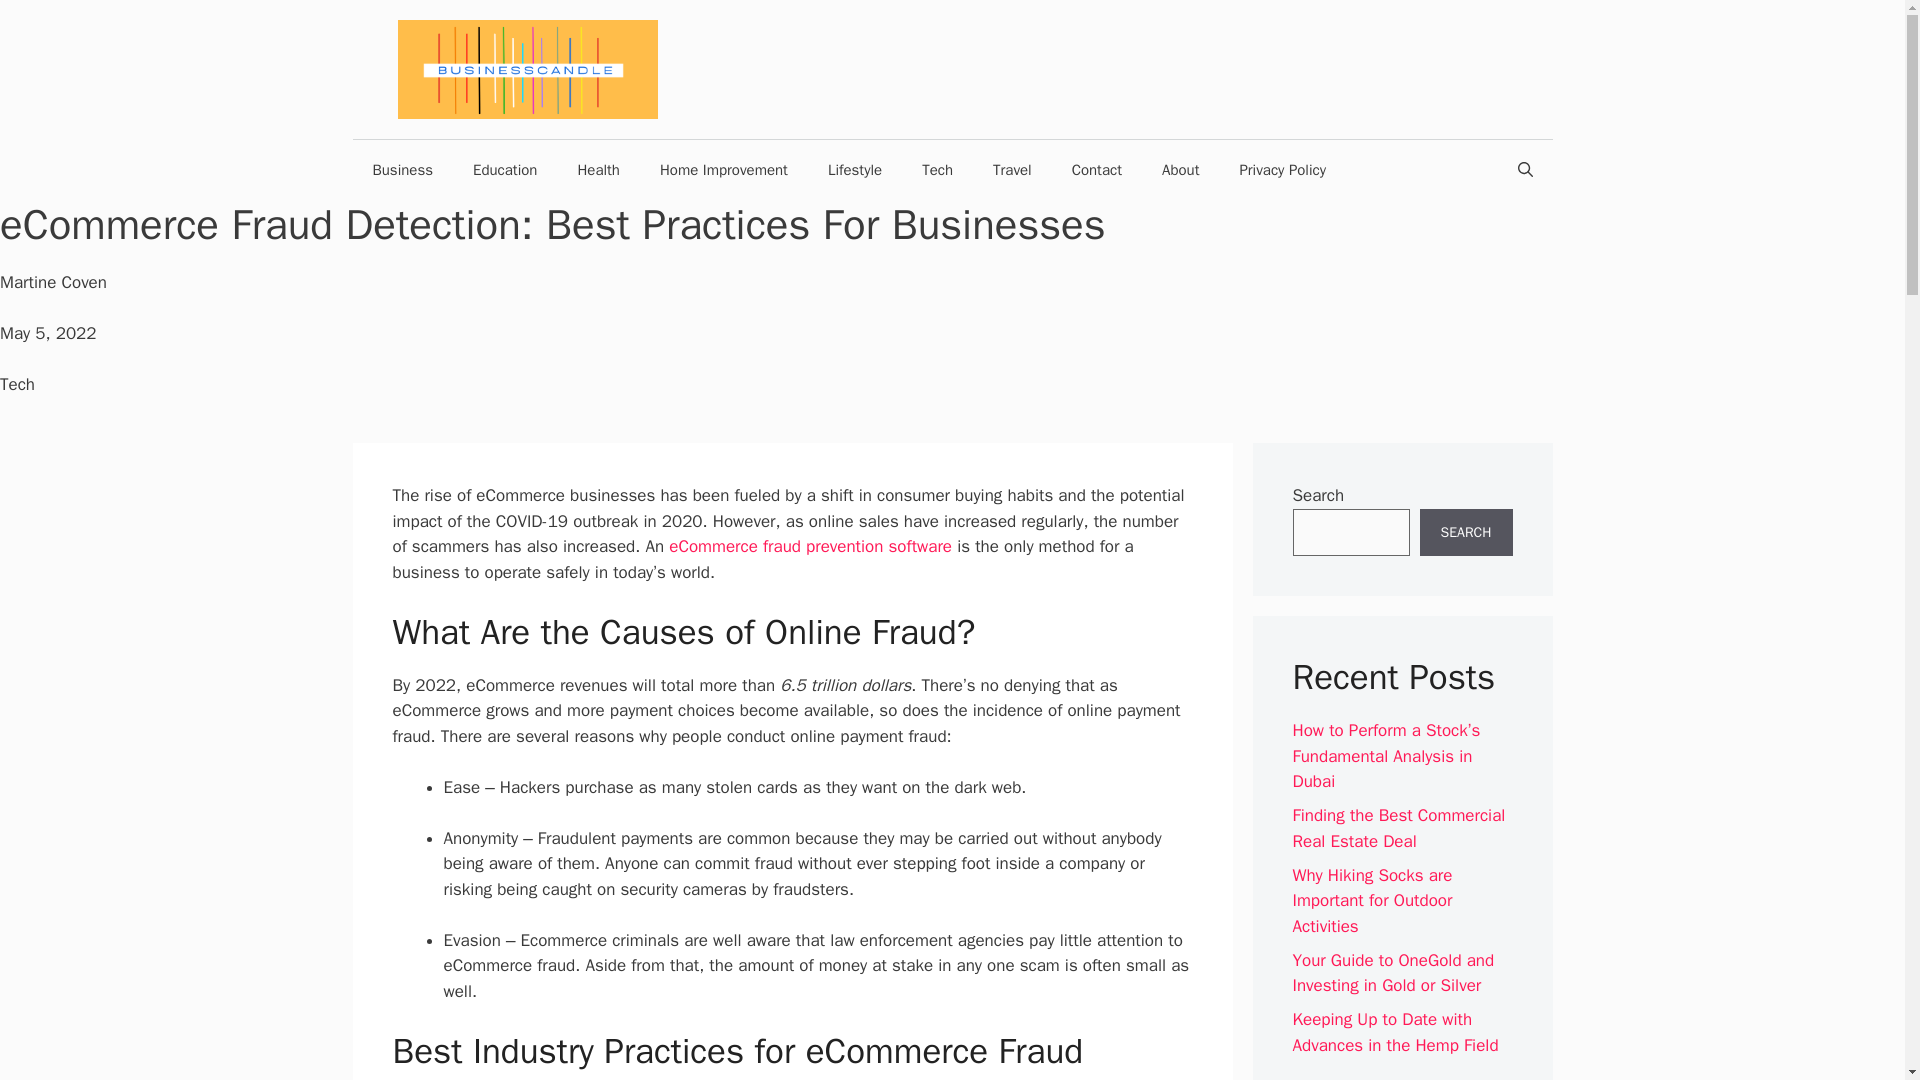 This screenshot has width=1920, height=1080. Describe the element at coordinates (1372, 901) in the screenshot. I see `Why Hiking Socks are Important for Outdoor Activities` at that location.